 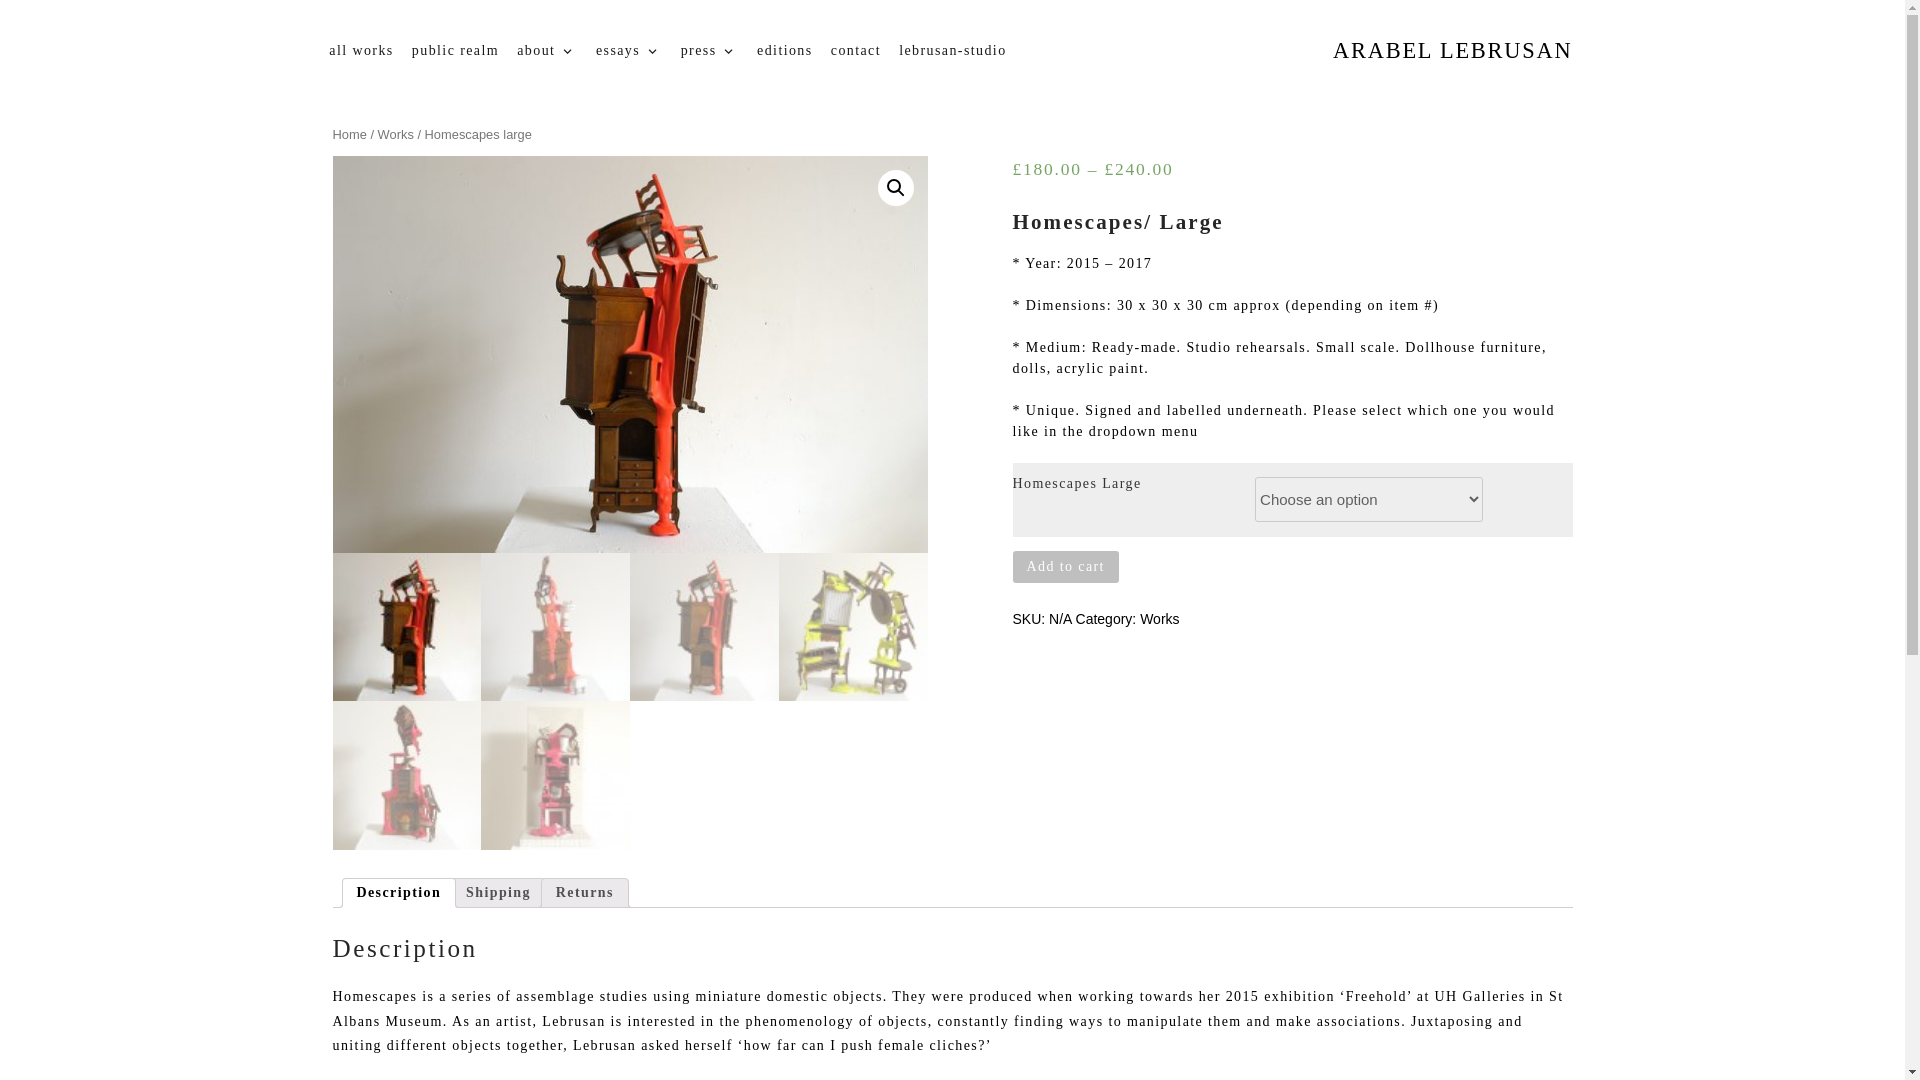 I want to click on Works, so click(x=396, y=134).